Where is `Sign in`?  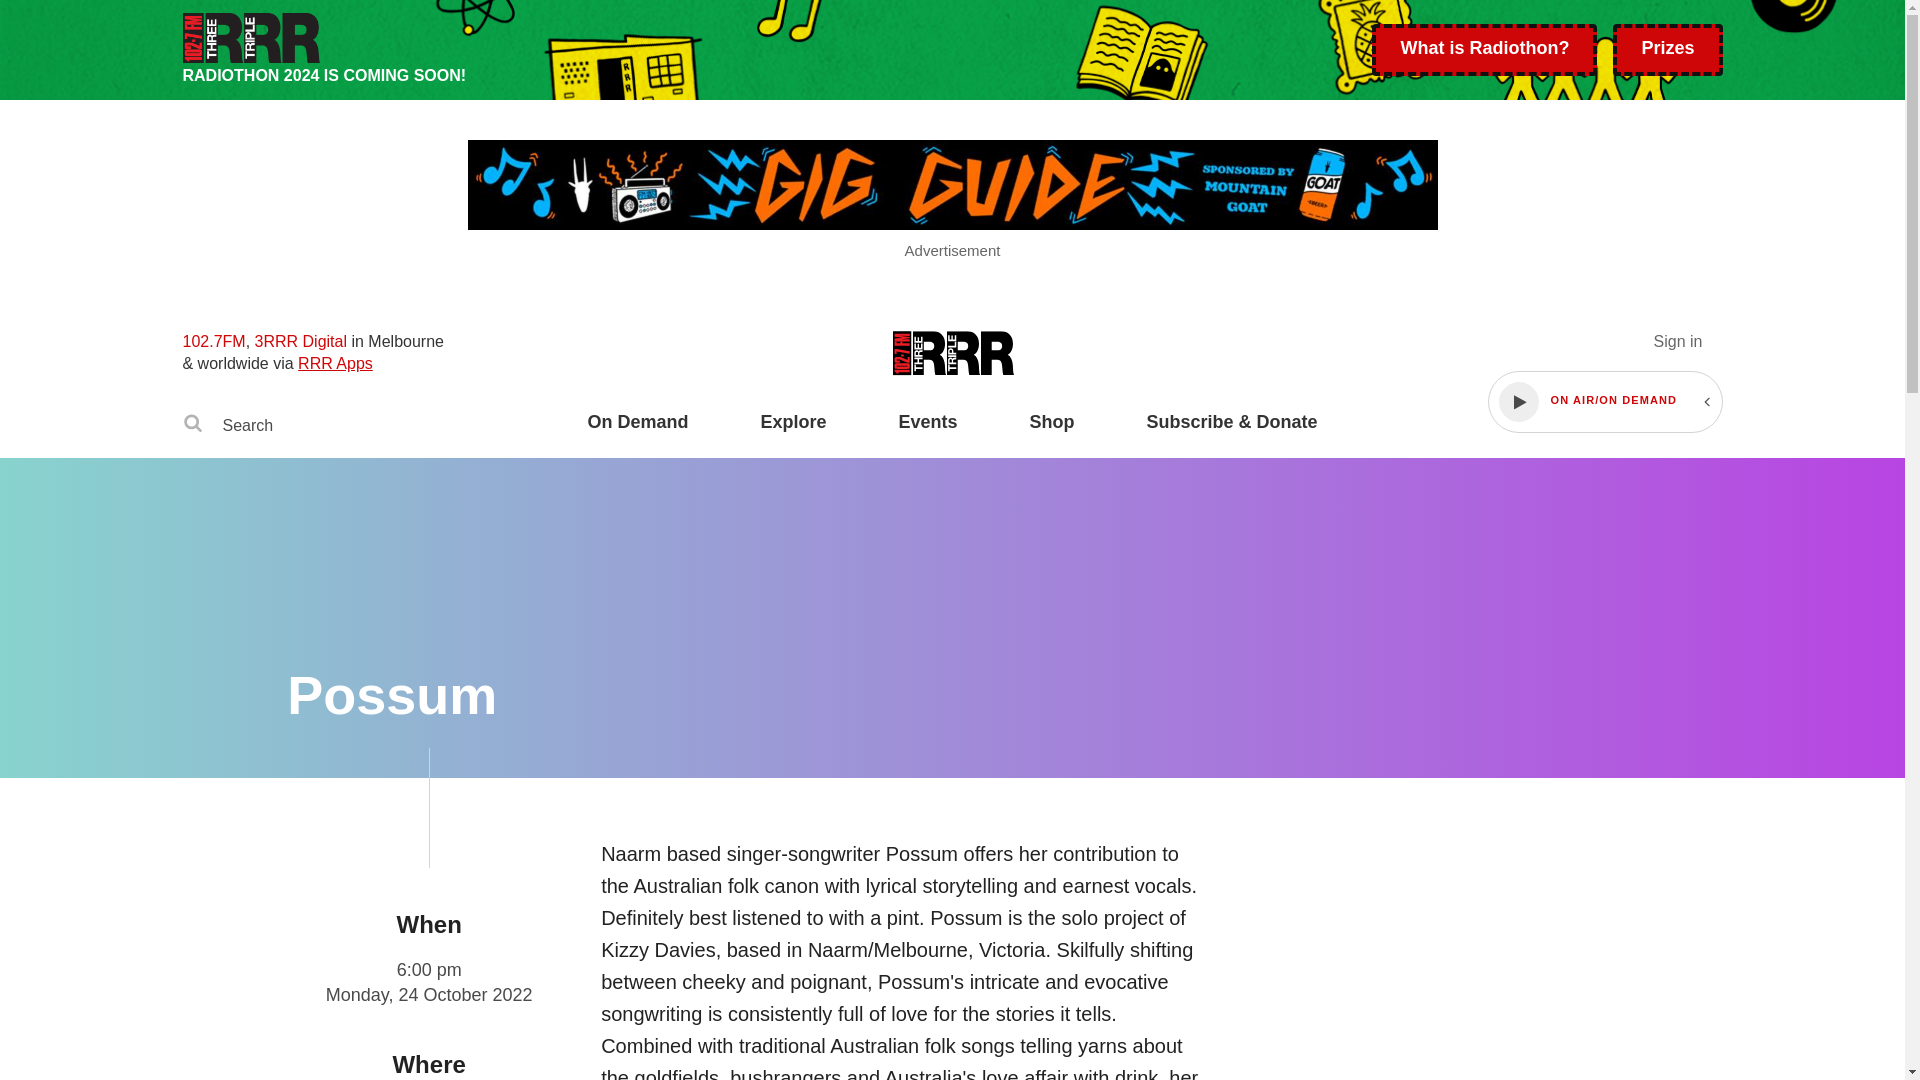 Sign in is located at coordinates (1678, 340).